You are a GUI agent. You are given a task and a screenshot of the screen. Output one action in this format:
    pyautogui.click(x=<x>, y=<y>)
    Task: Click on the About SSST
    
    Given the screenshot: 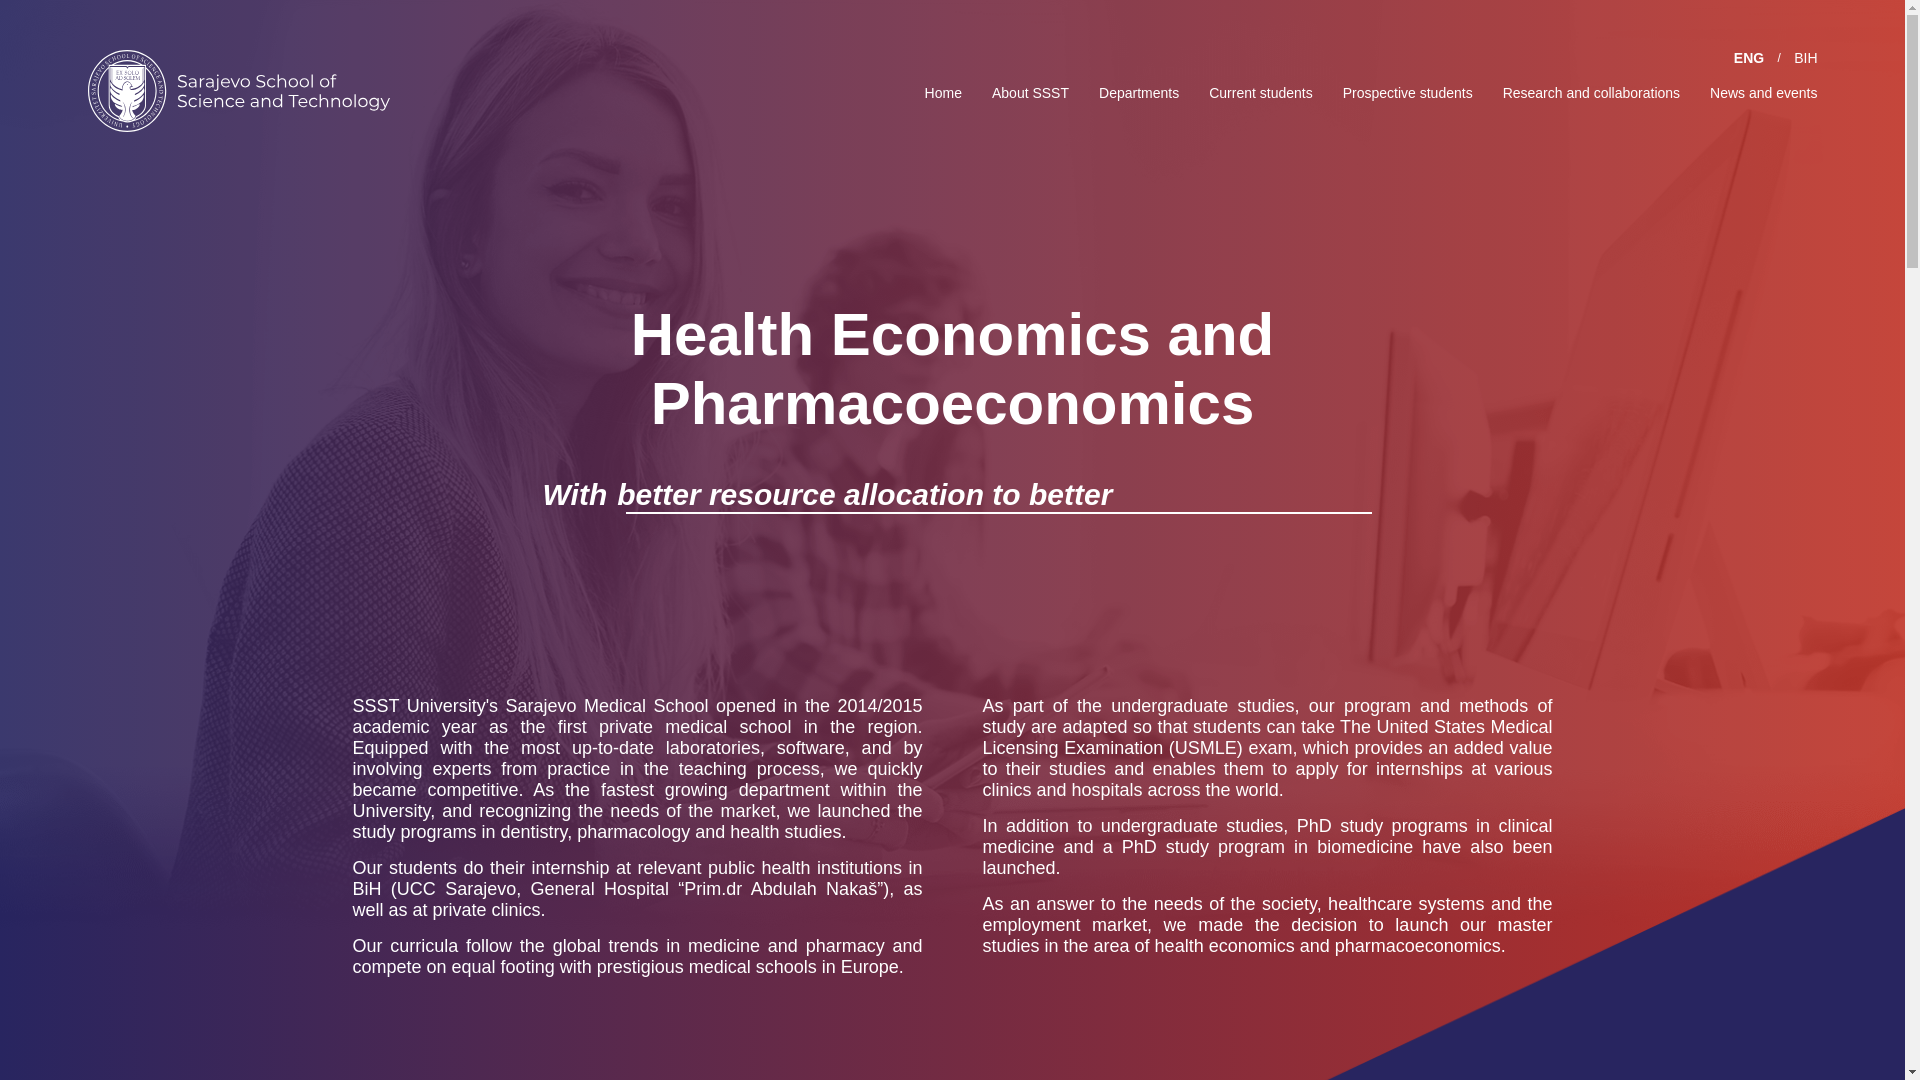 What is the action you would take?
    pyautogui.click(x=1030, y=92)
    